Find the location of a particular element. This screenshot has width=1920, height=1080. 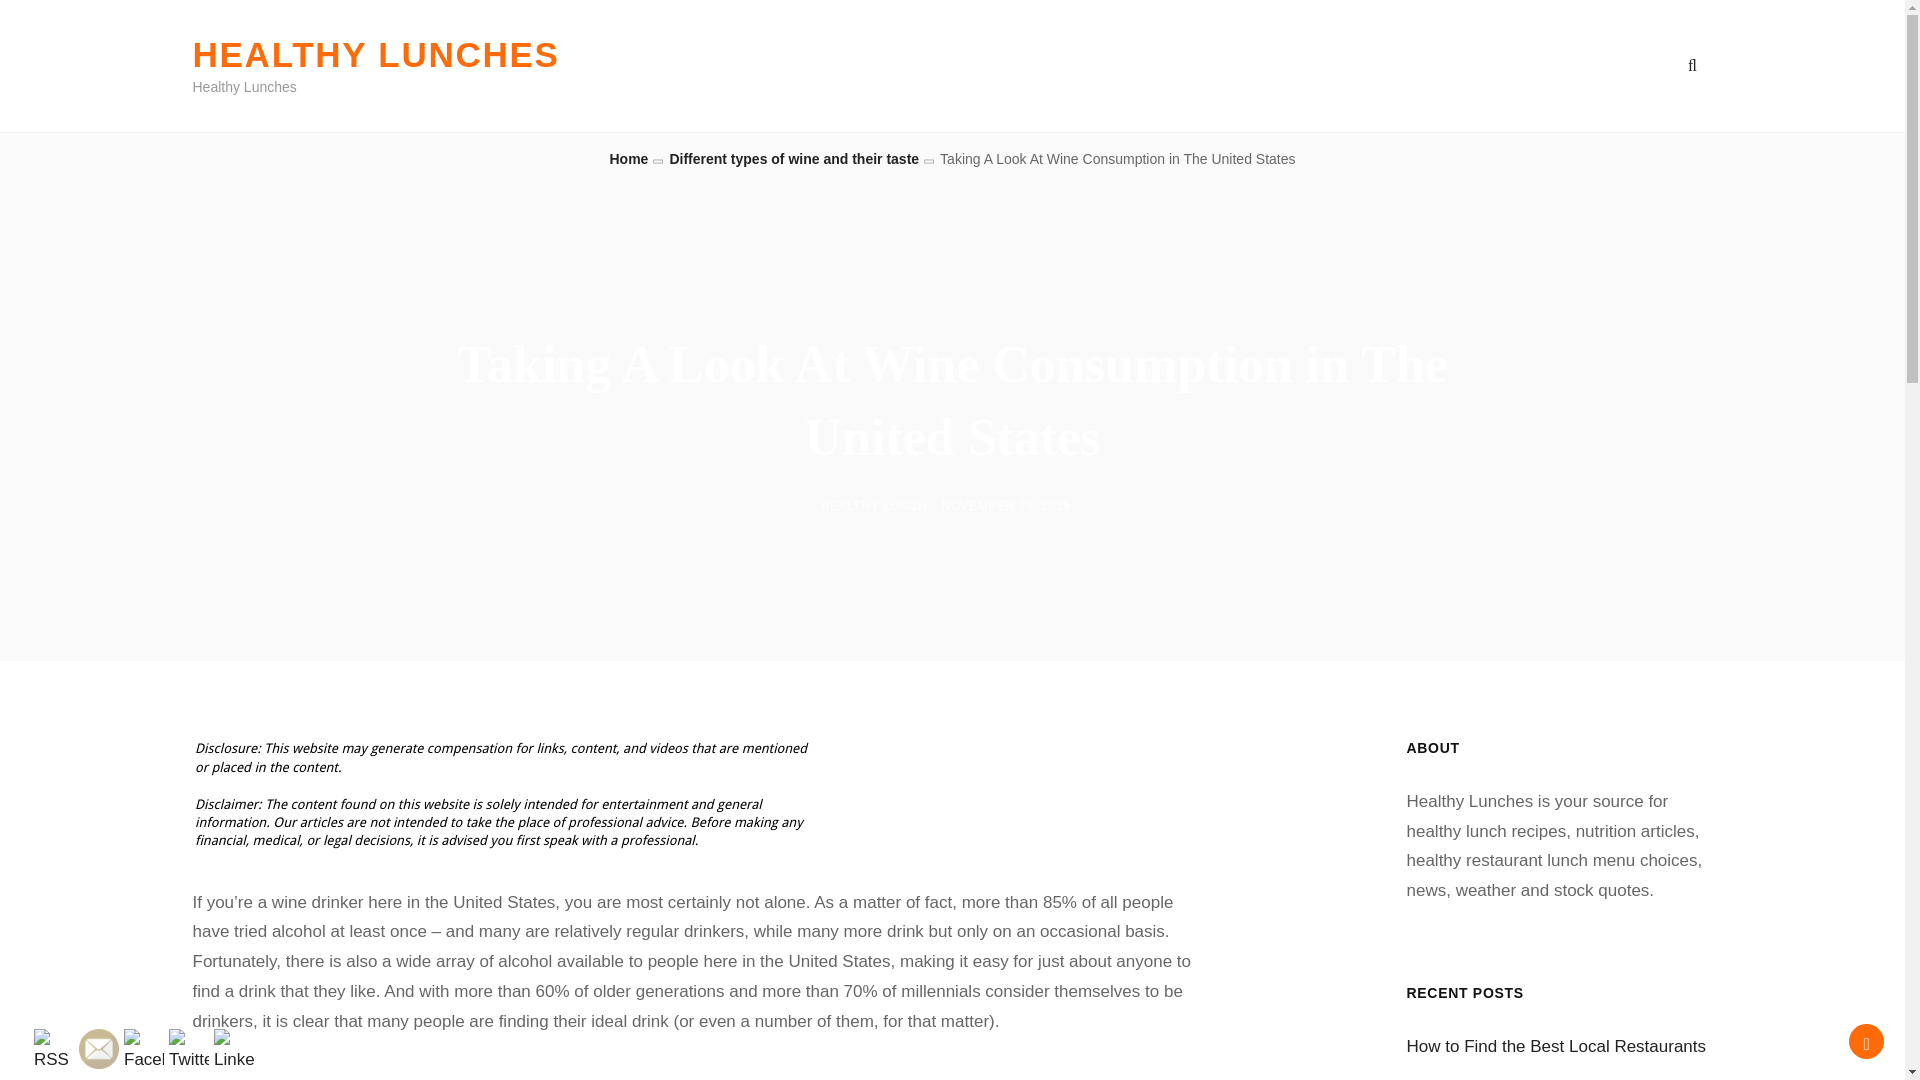

HEALTHY LUNCH is located at coordinates (874, 506).